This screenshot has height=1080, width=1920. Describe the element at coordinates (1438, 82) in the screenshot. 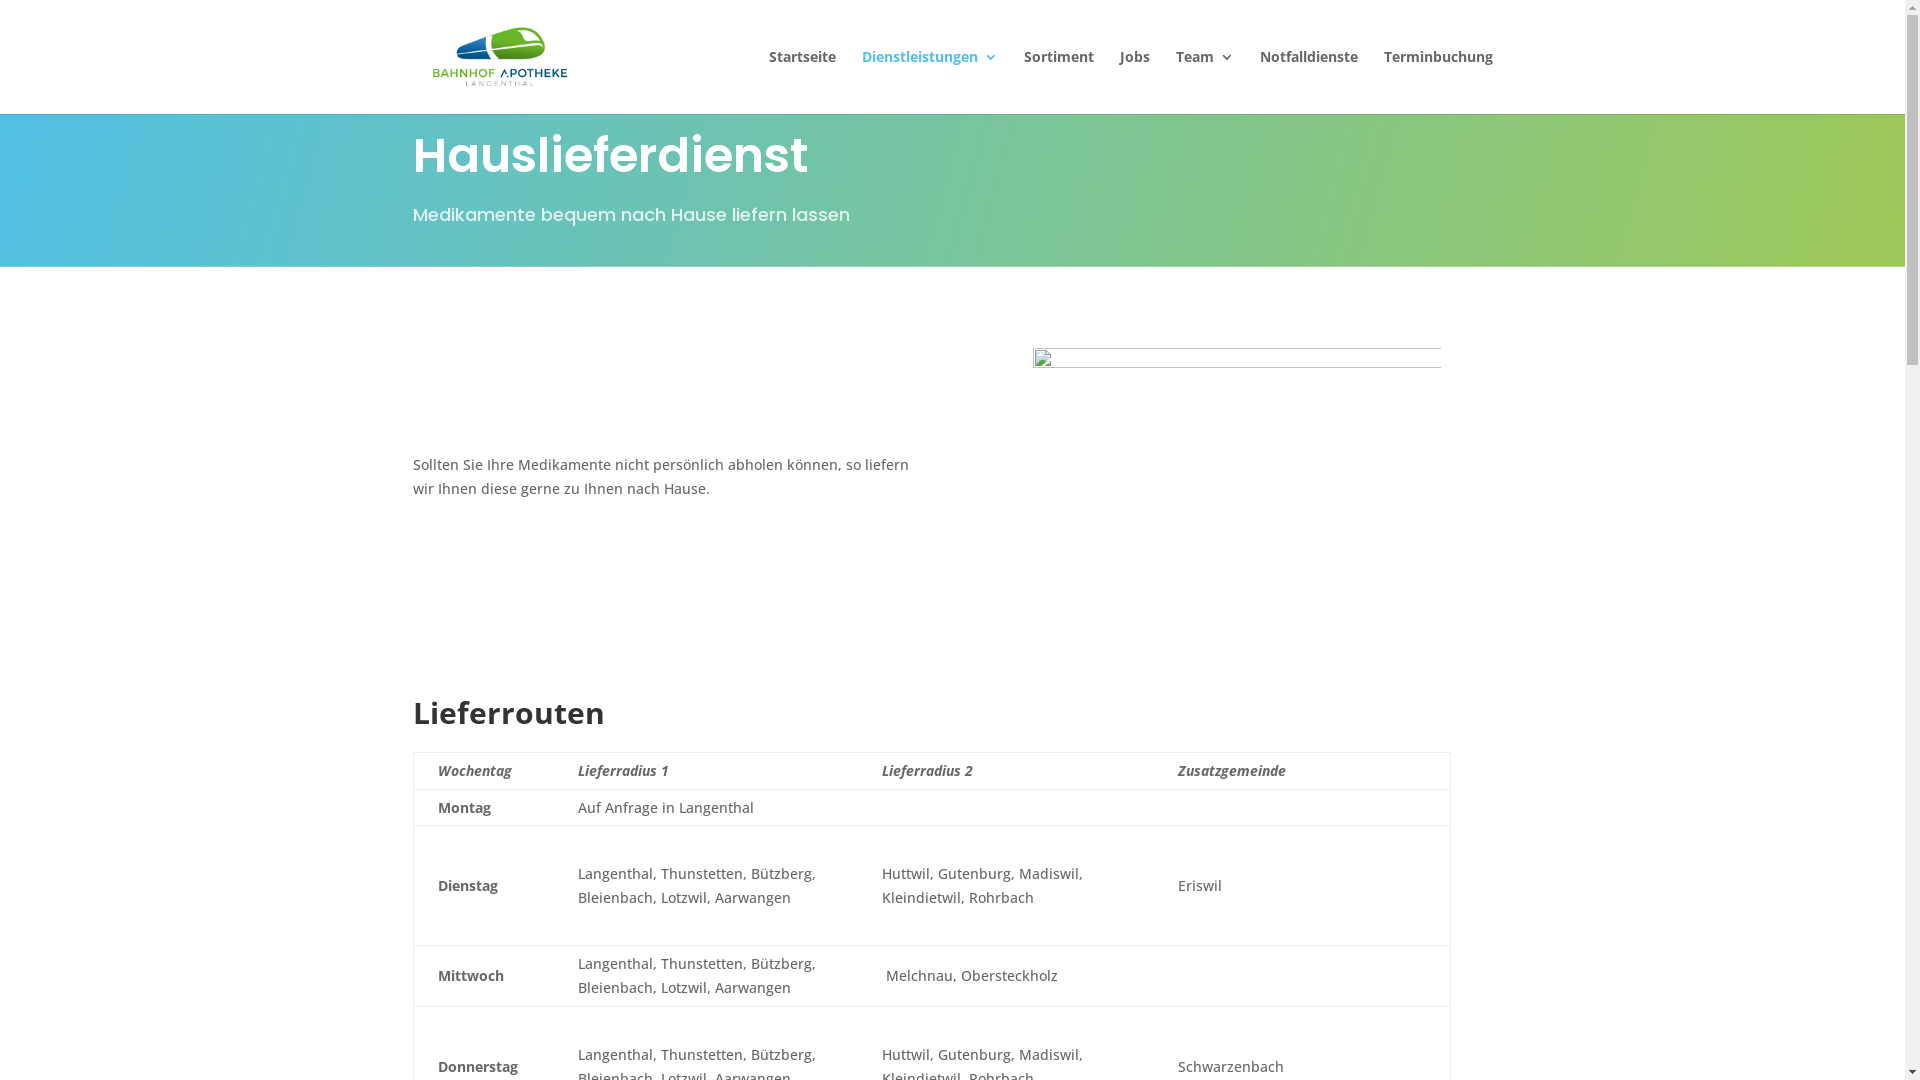

I see `Terminbuchung` at that location.